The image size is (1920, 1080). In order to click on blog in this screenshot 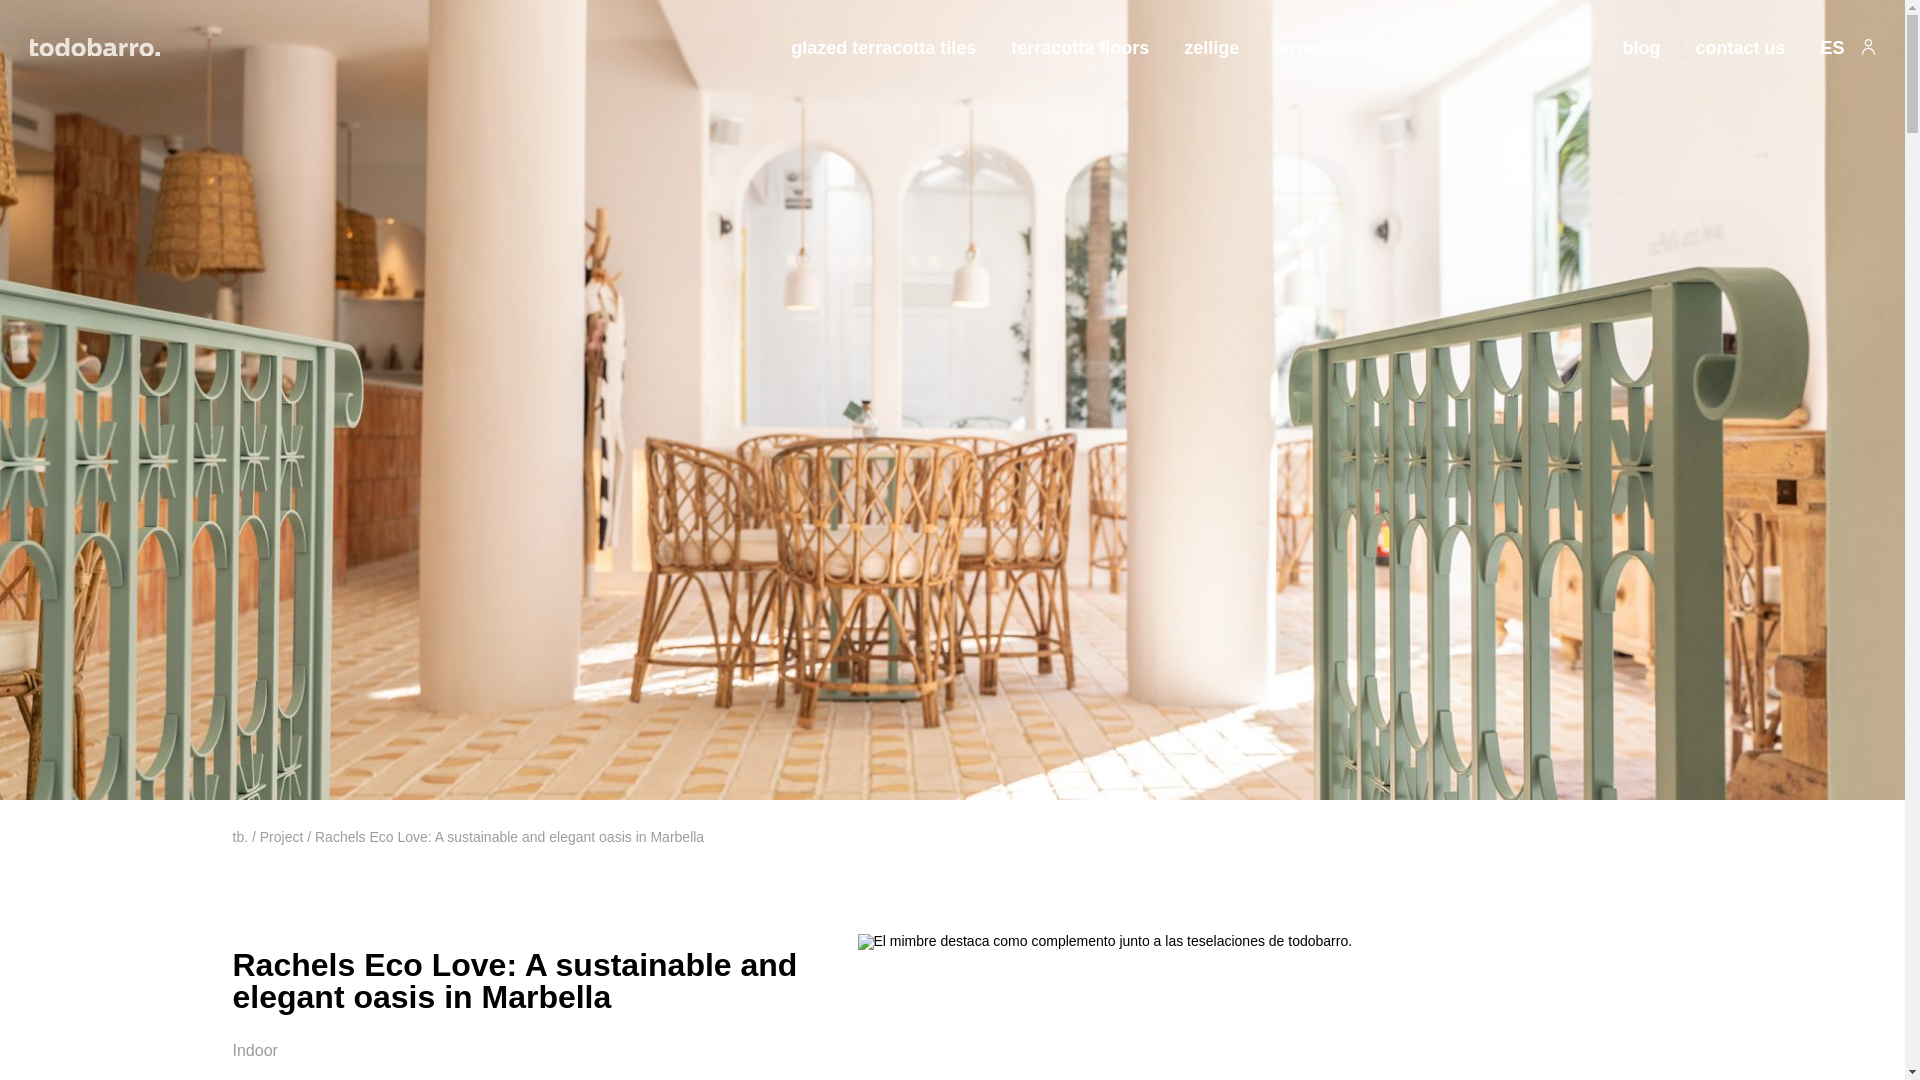, I will do `click(1641, 48)`.